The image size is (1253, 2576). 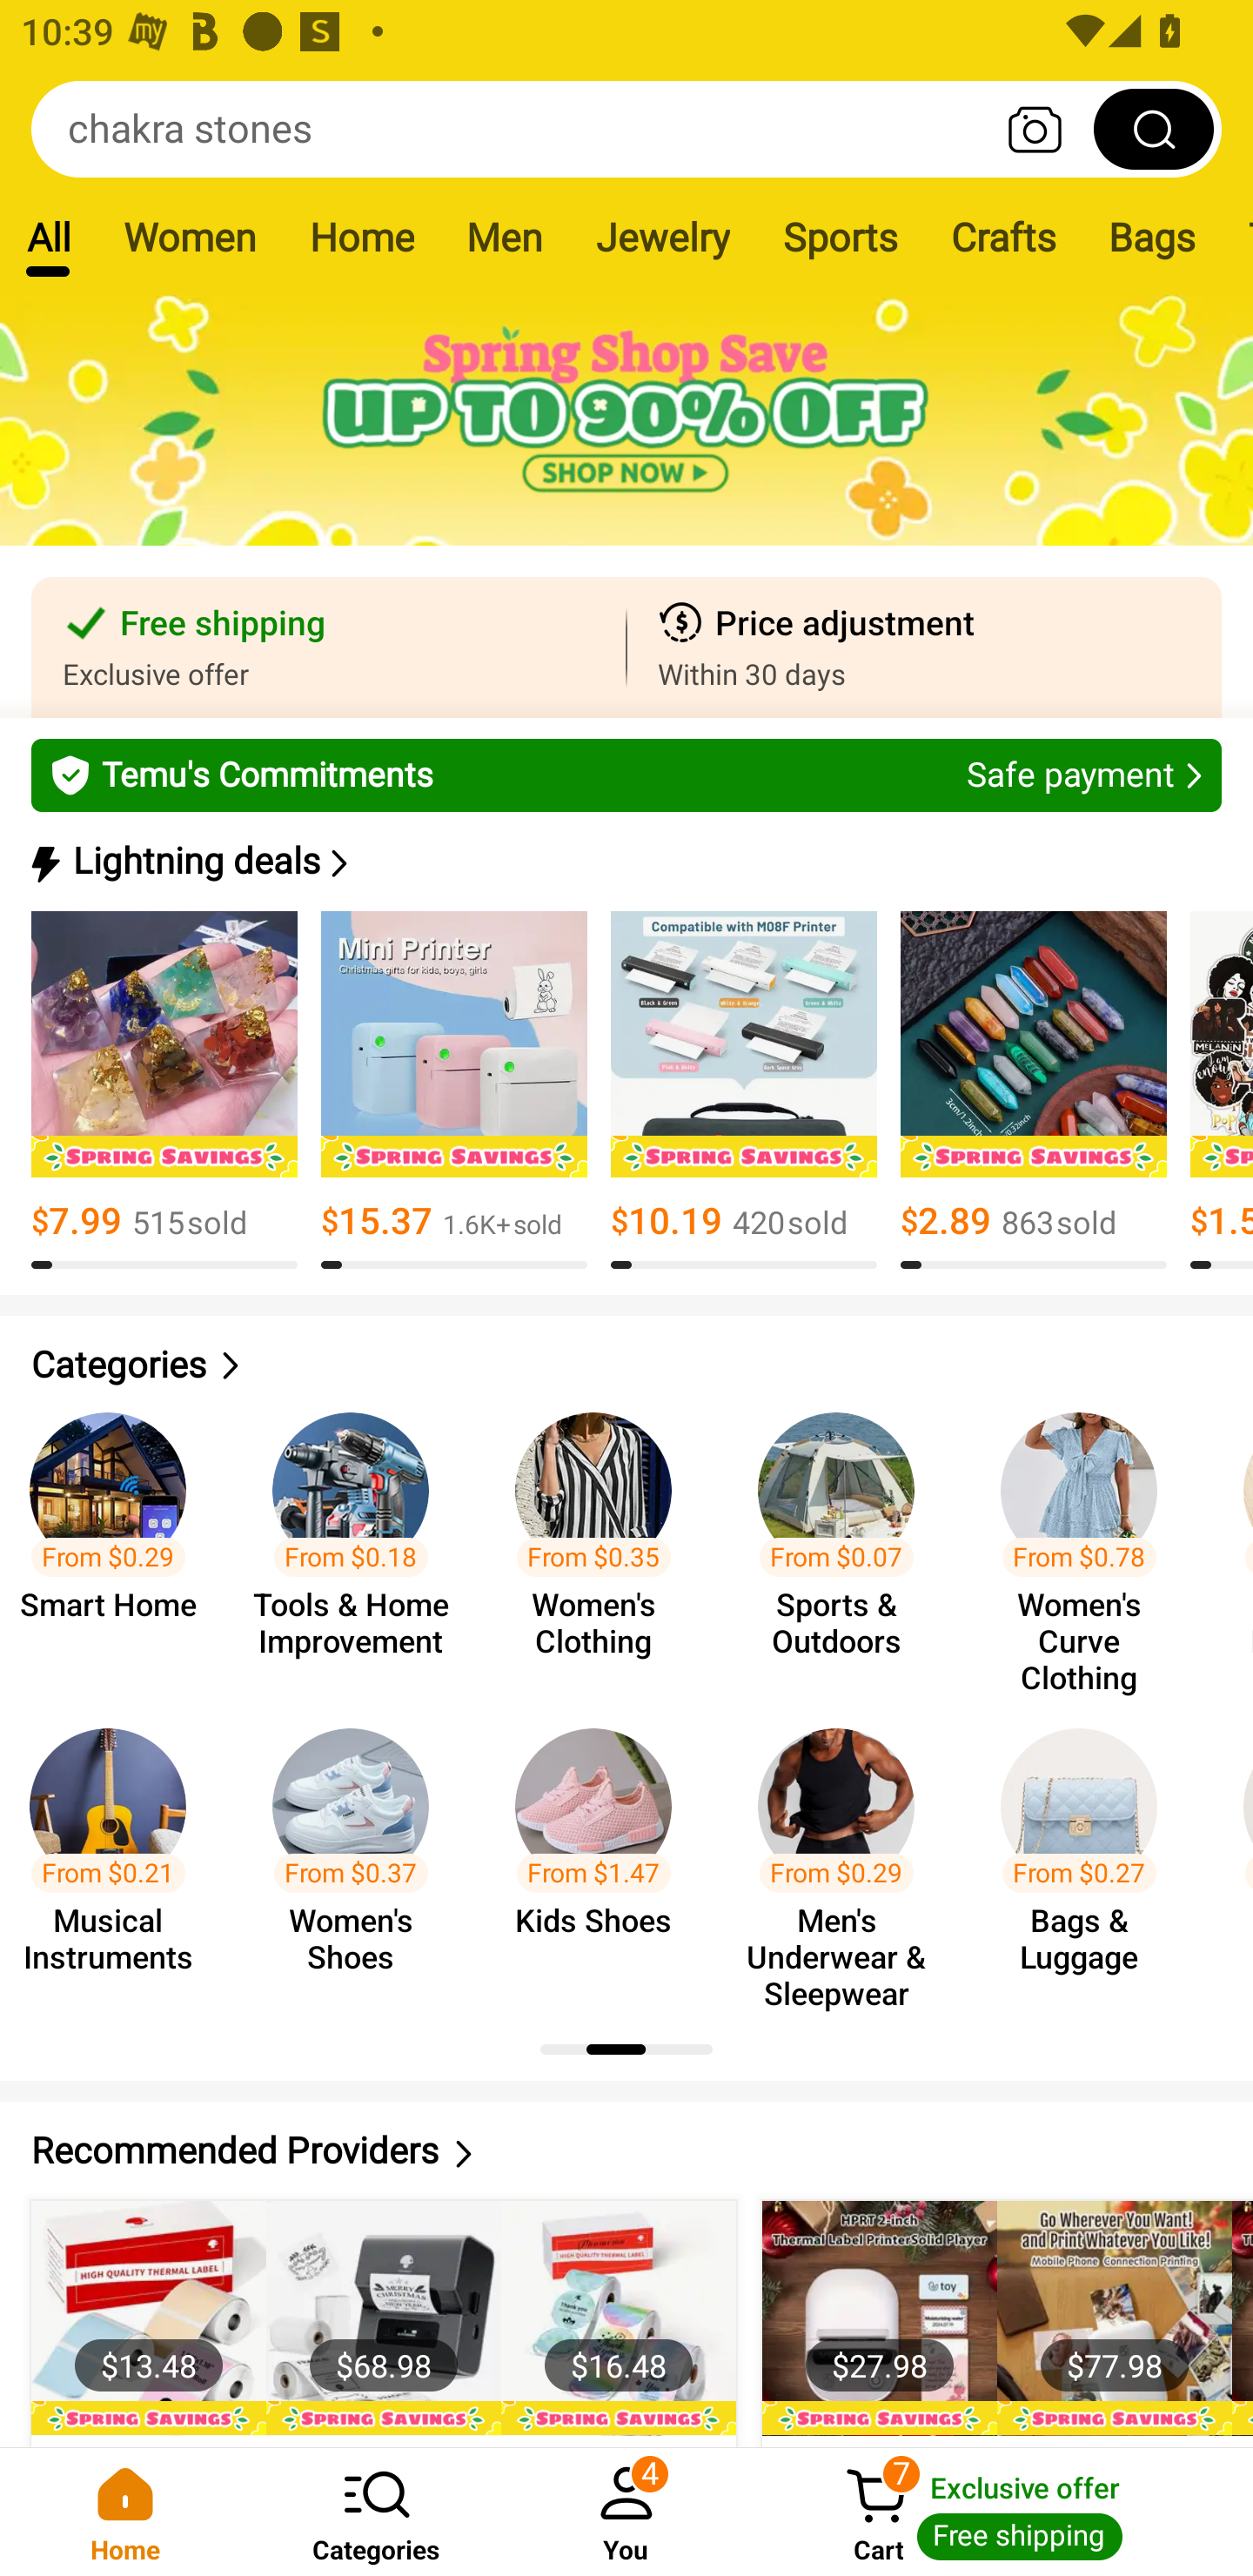 What do you see at coordinates (624, 862) in the screenshot?
I see `Lightning deals` at bounding box center [624, 862].